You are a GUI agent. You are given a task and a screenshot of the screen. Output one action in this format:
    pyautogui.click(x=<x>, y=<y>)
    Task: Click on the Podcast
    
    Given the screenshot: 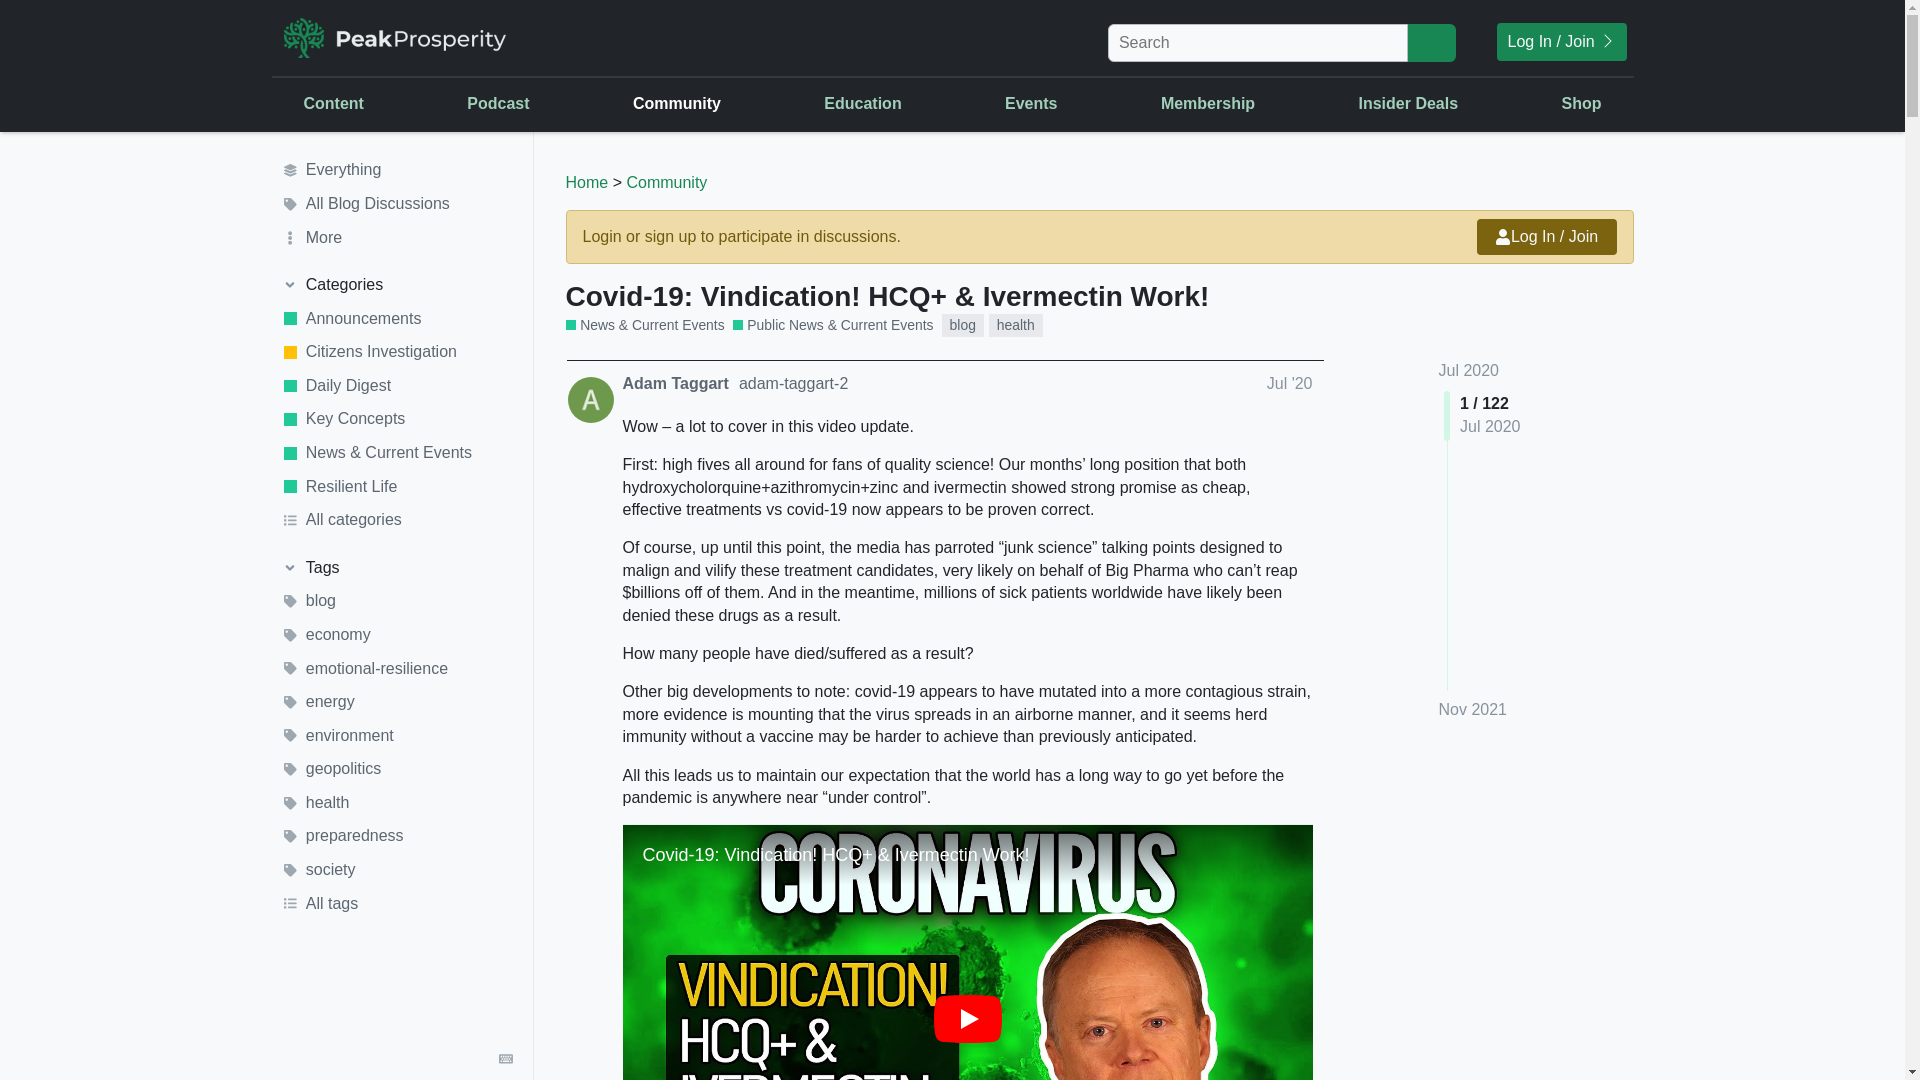 What is the action you would take?
    pyautogui.click(x=498, y=103)
    